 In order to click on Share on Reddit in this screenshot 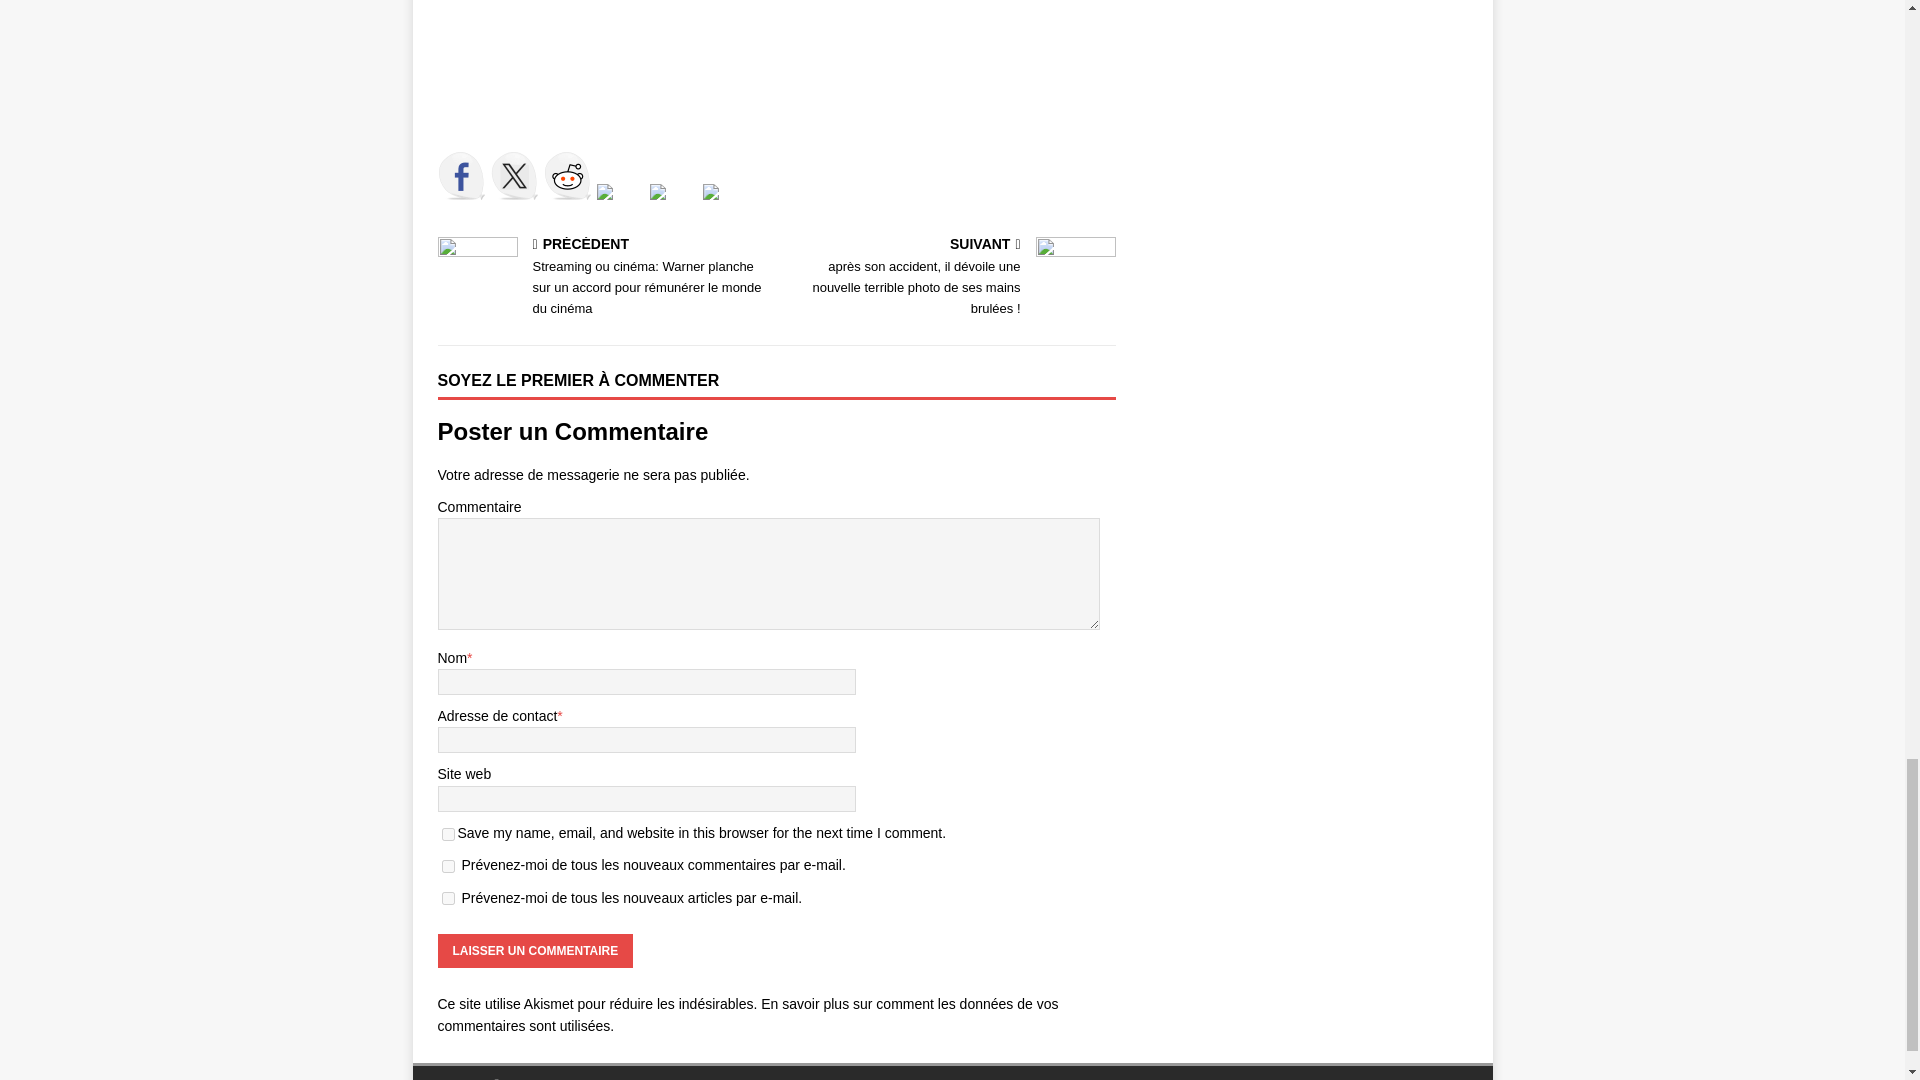, I will do `click(567, 176)`.